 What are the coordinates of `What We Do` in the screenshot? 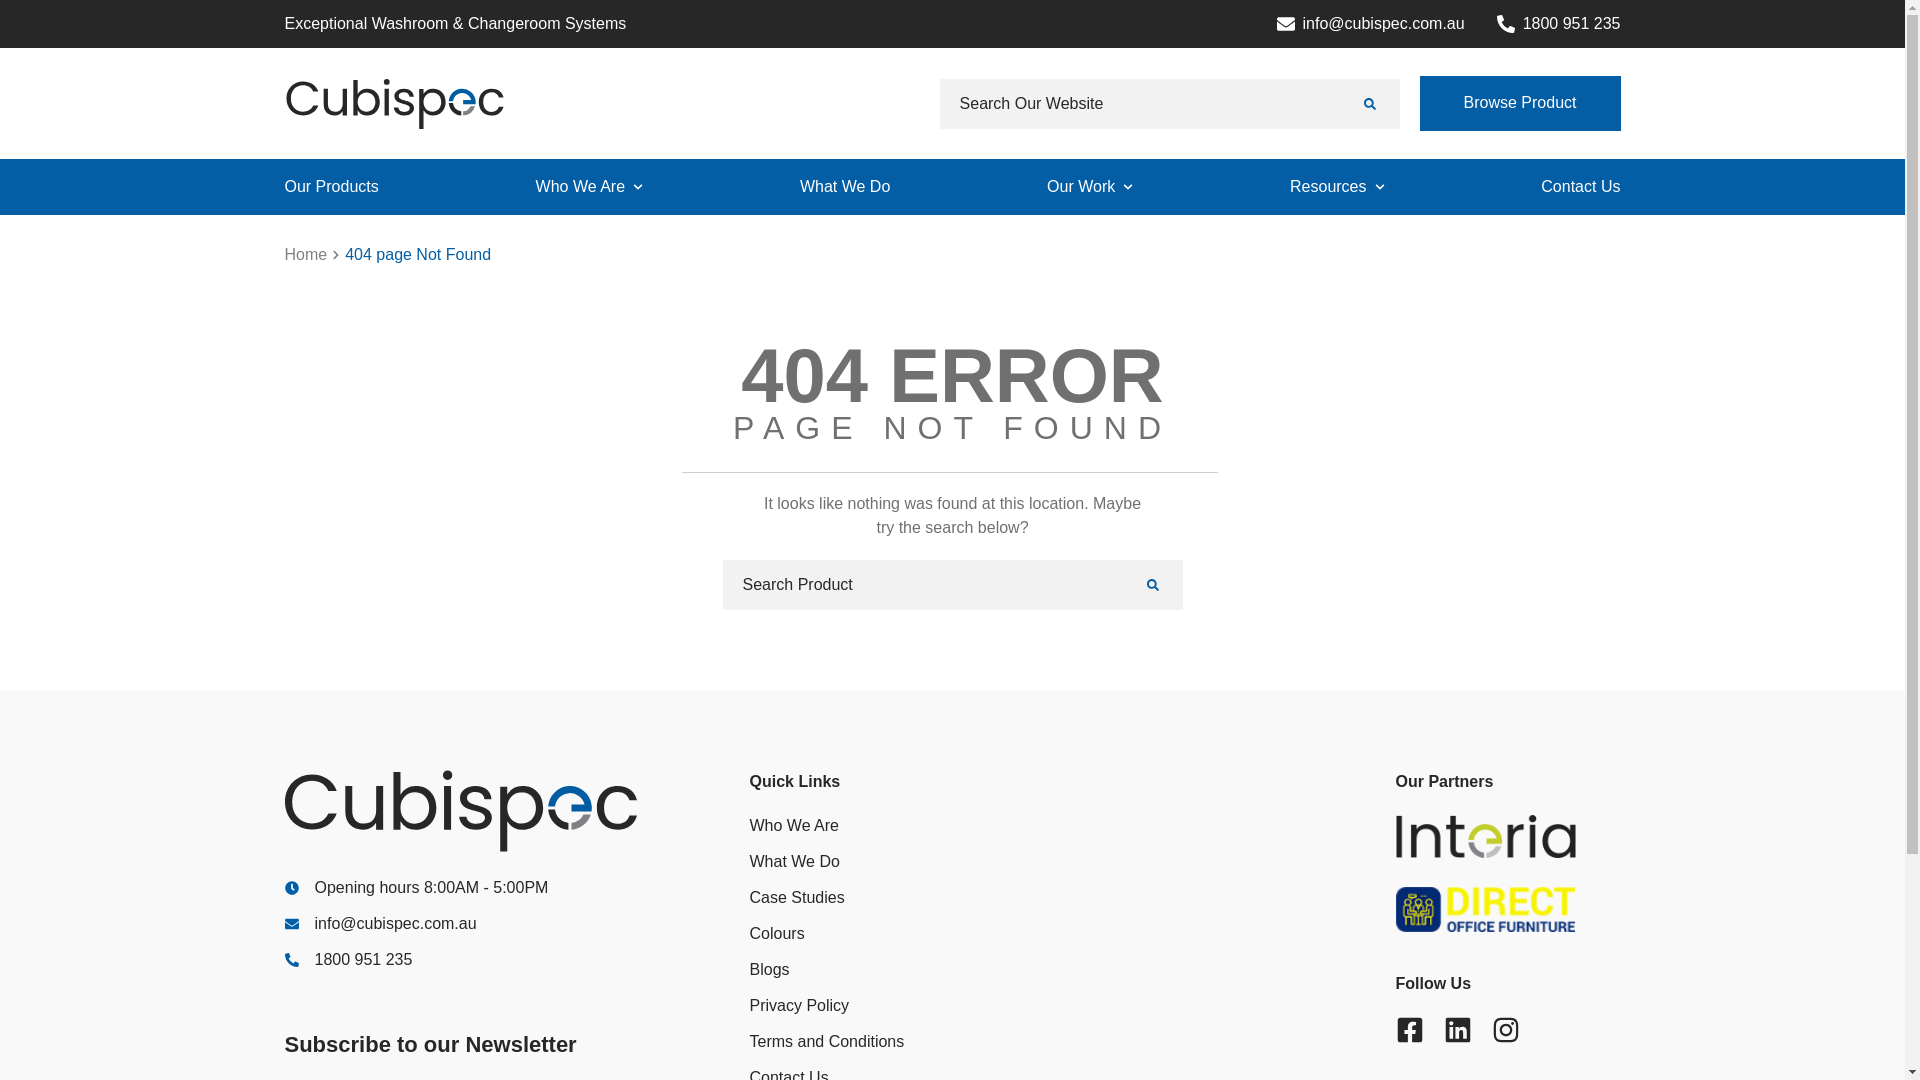 It's located at (795, 862).